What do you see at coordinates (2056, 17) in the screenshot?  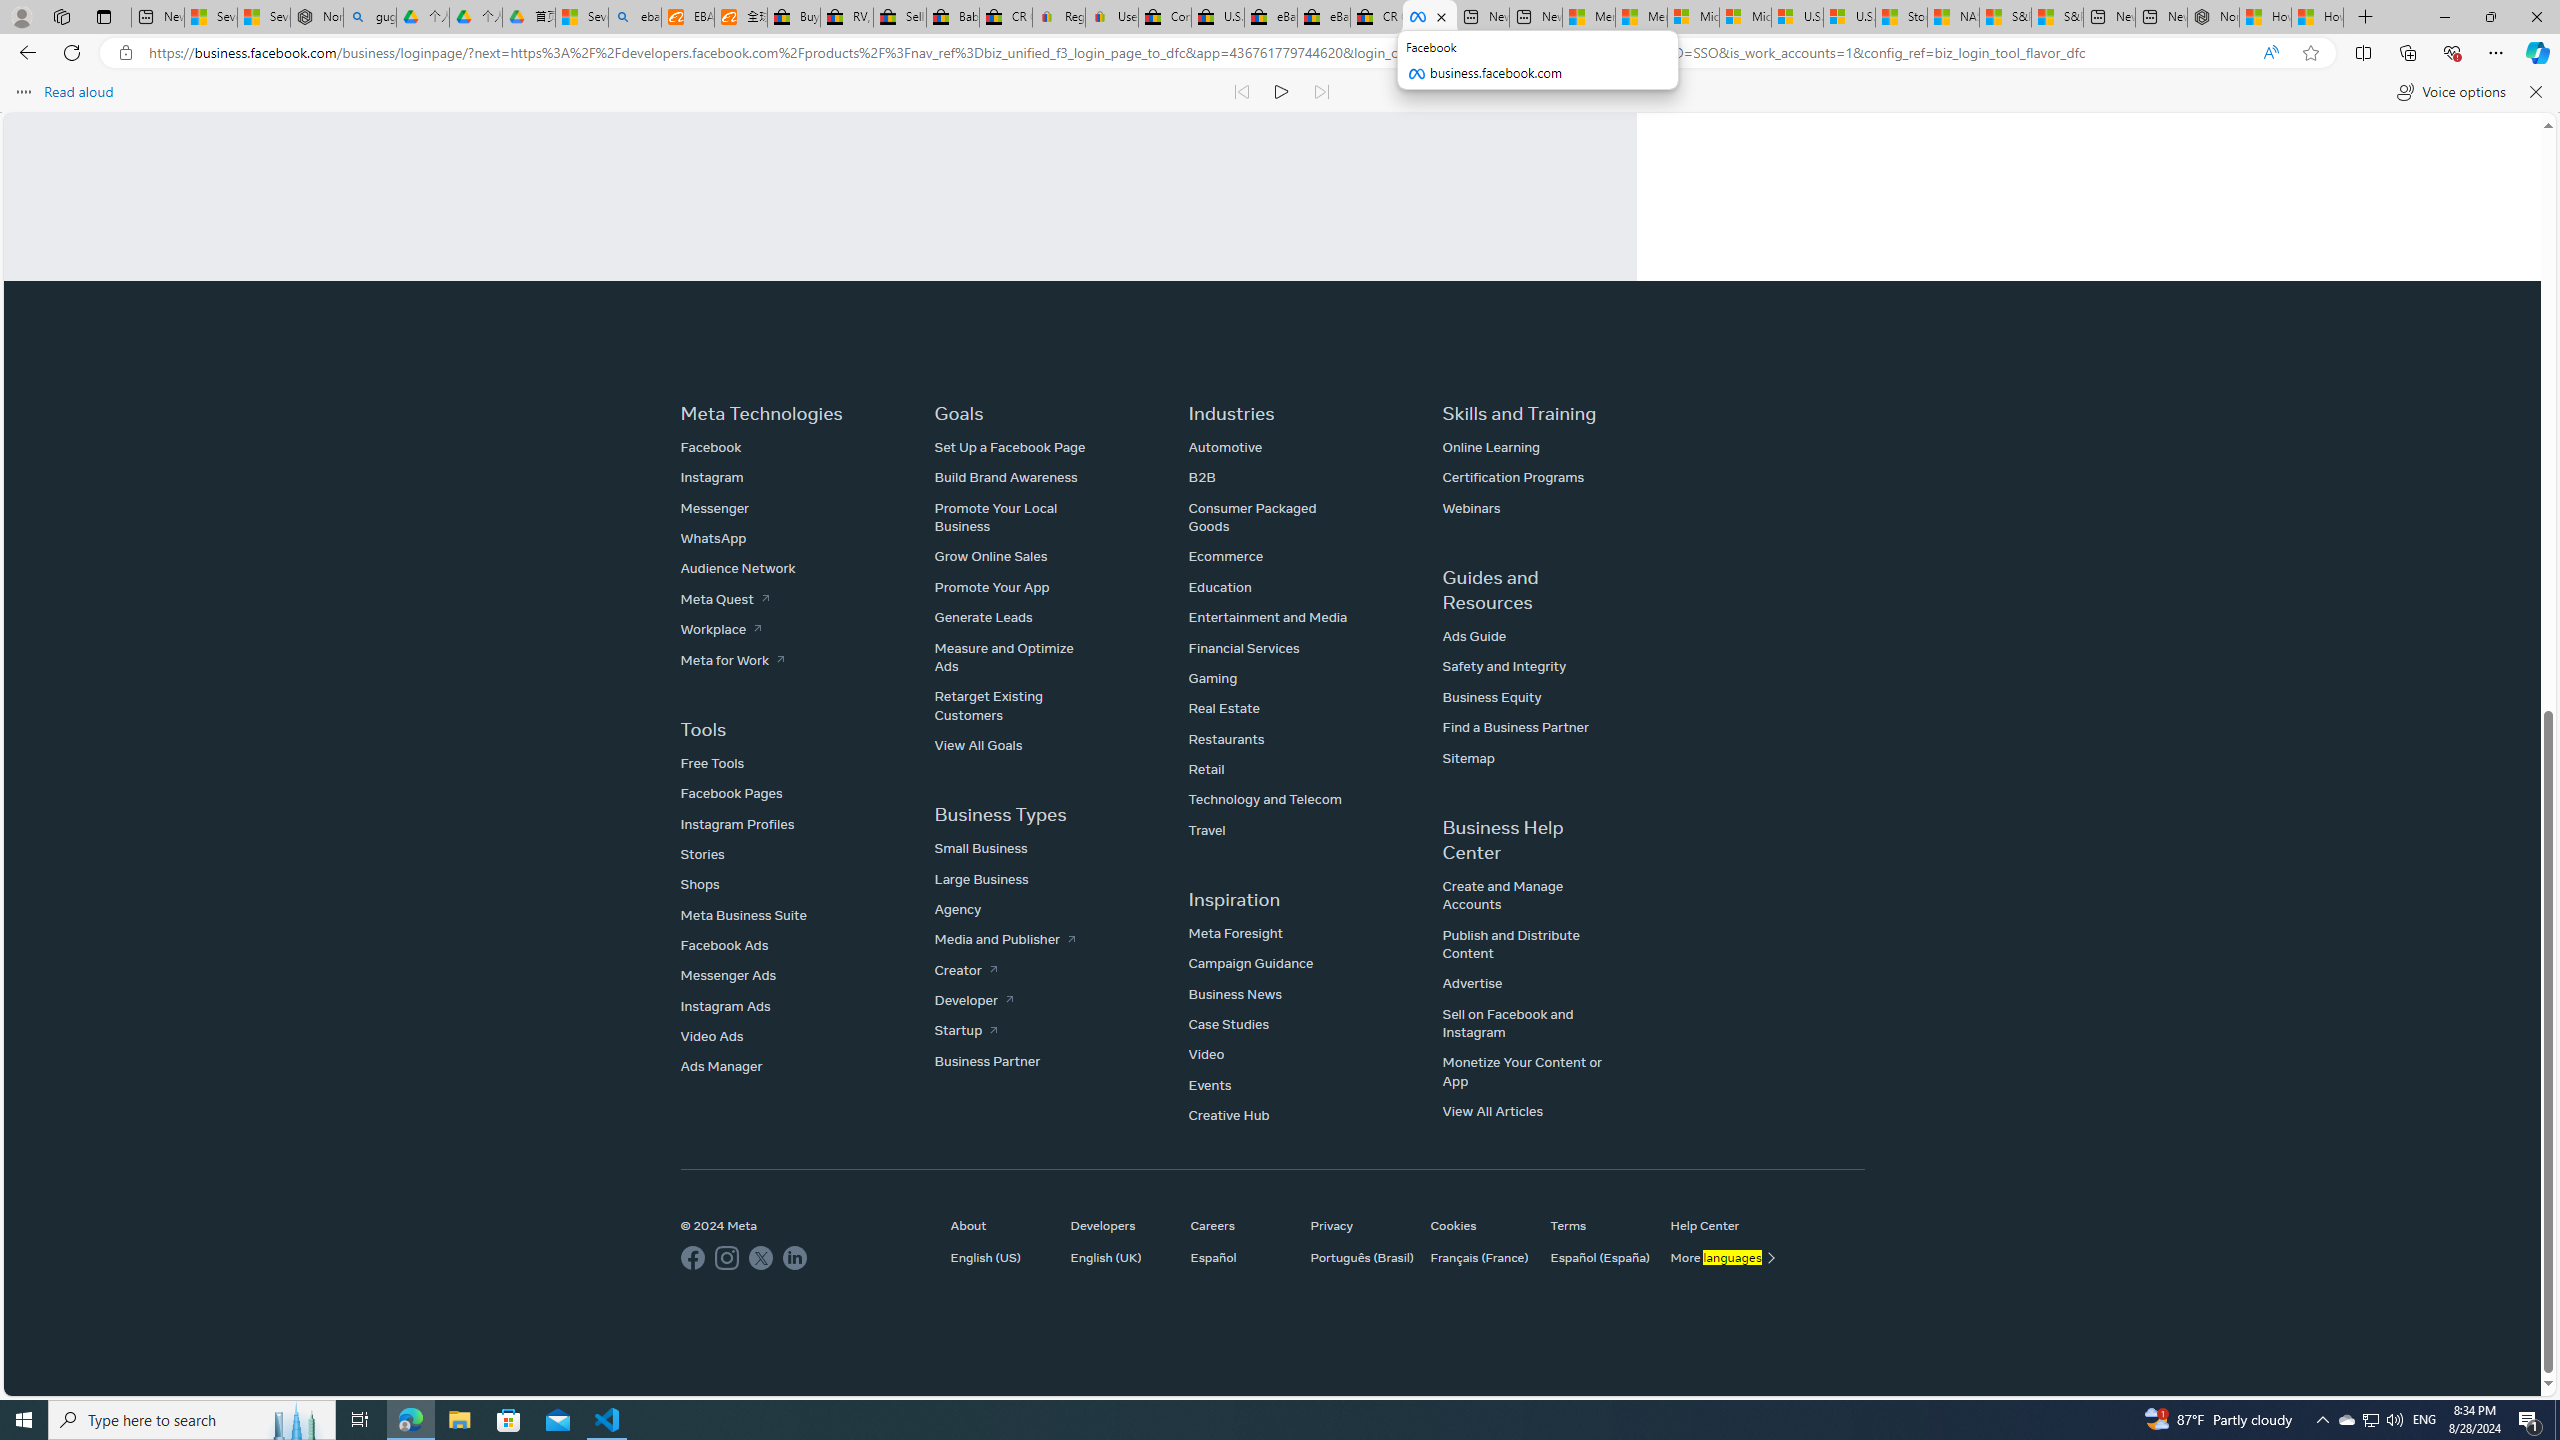 I see `S&P 500, Nasdaq end lower, weighed by Nvidia dip | Watch` at bounding box center [2056, 17].